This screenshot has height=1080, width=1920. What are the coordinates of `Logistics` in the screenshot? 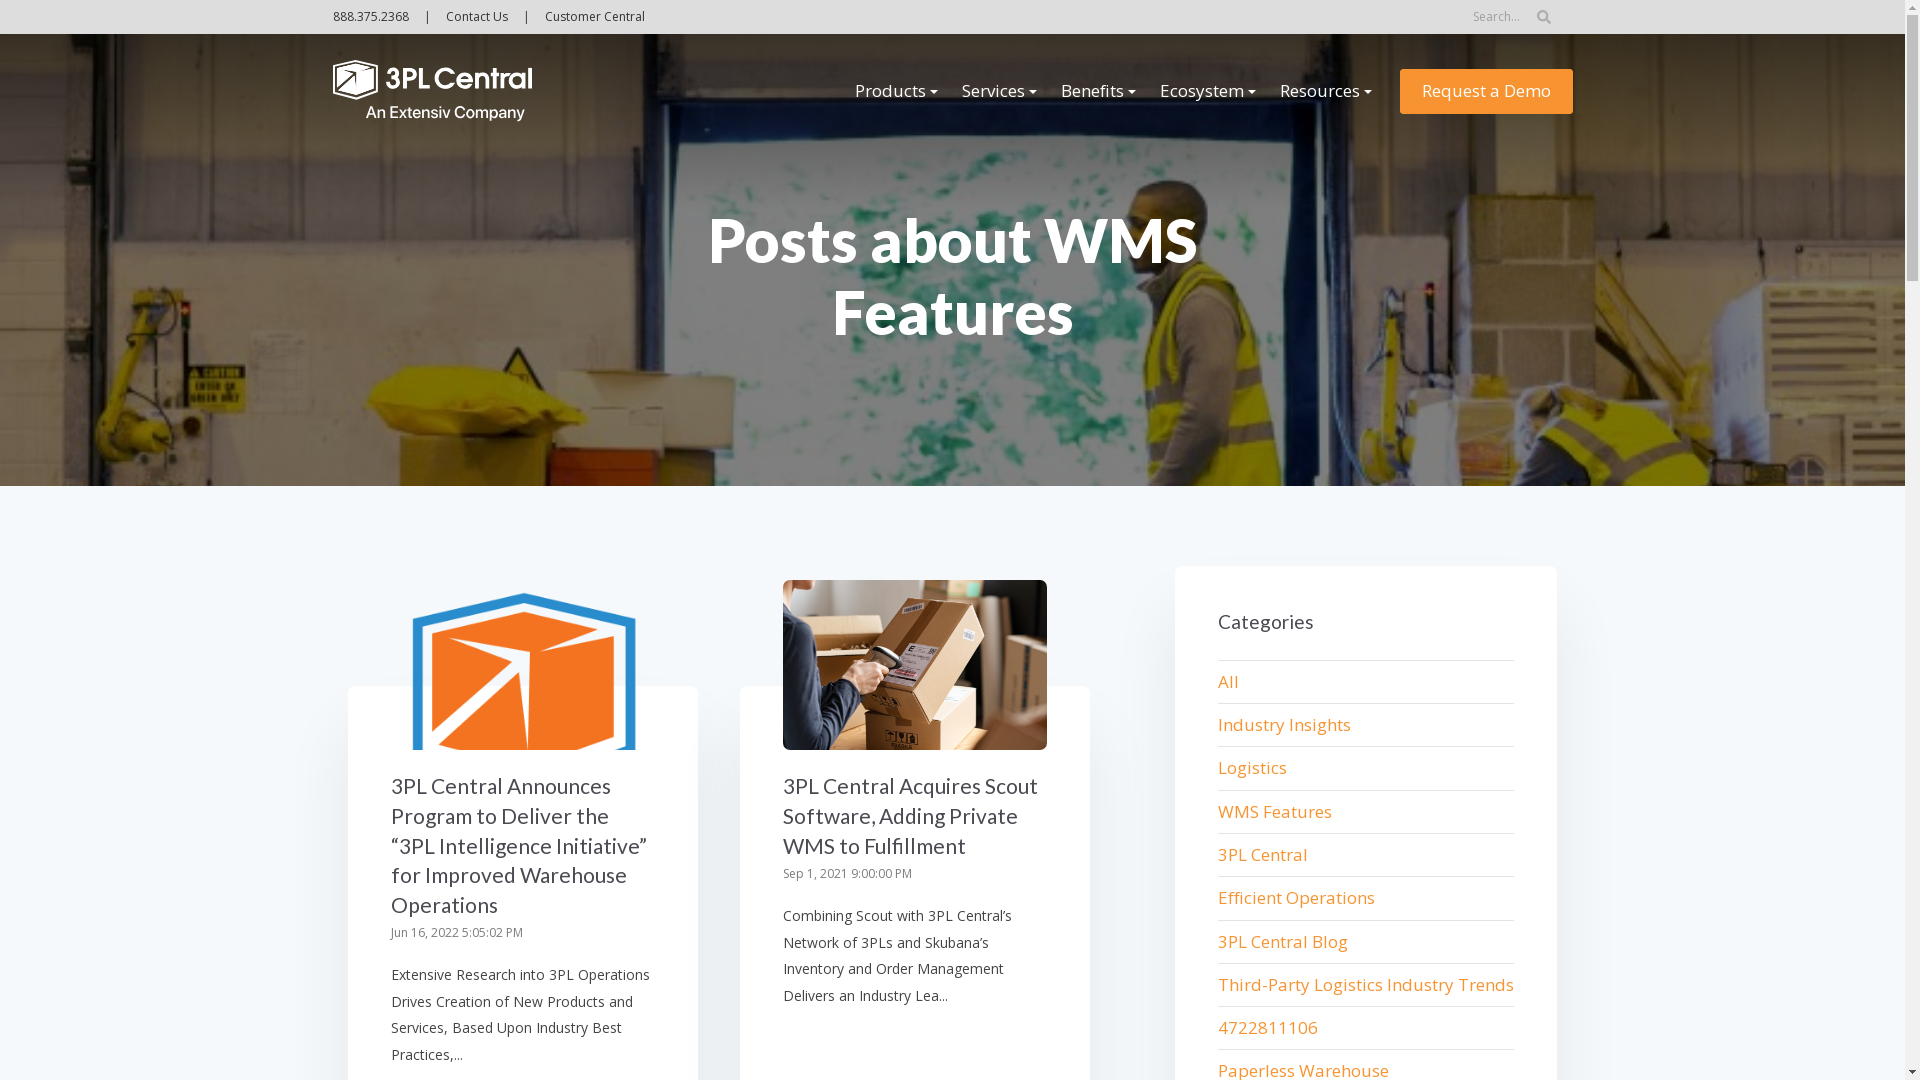 It's located at (1366, 768).